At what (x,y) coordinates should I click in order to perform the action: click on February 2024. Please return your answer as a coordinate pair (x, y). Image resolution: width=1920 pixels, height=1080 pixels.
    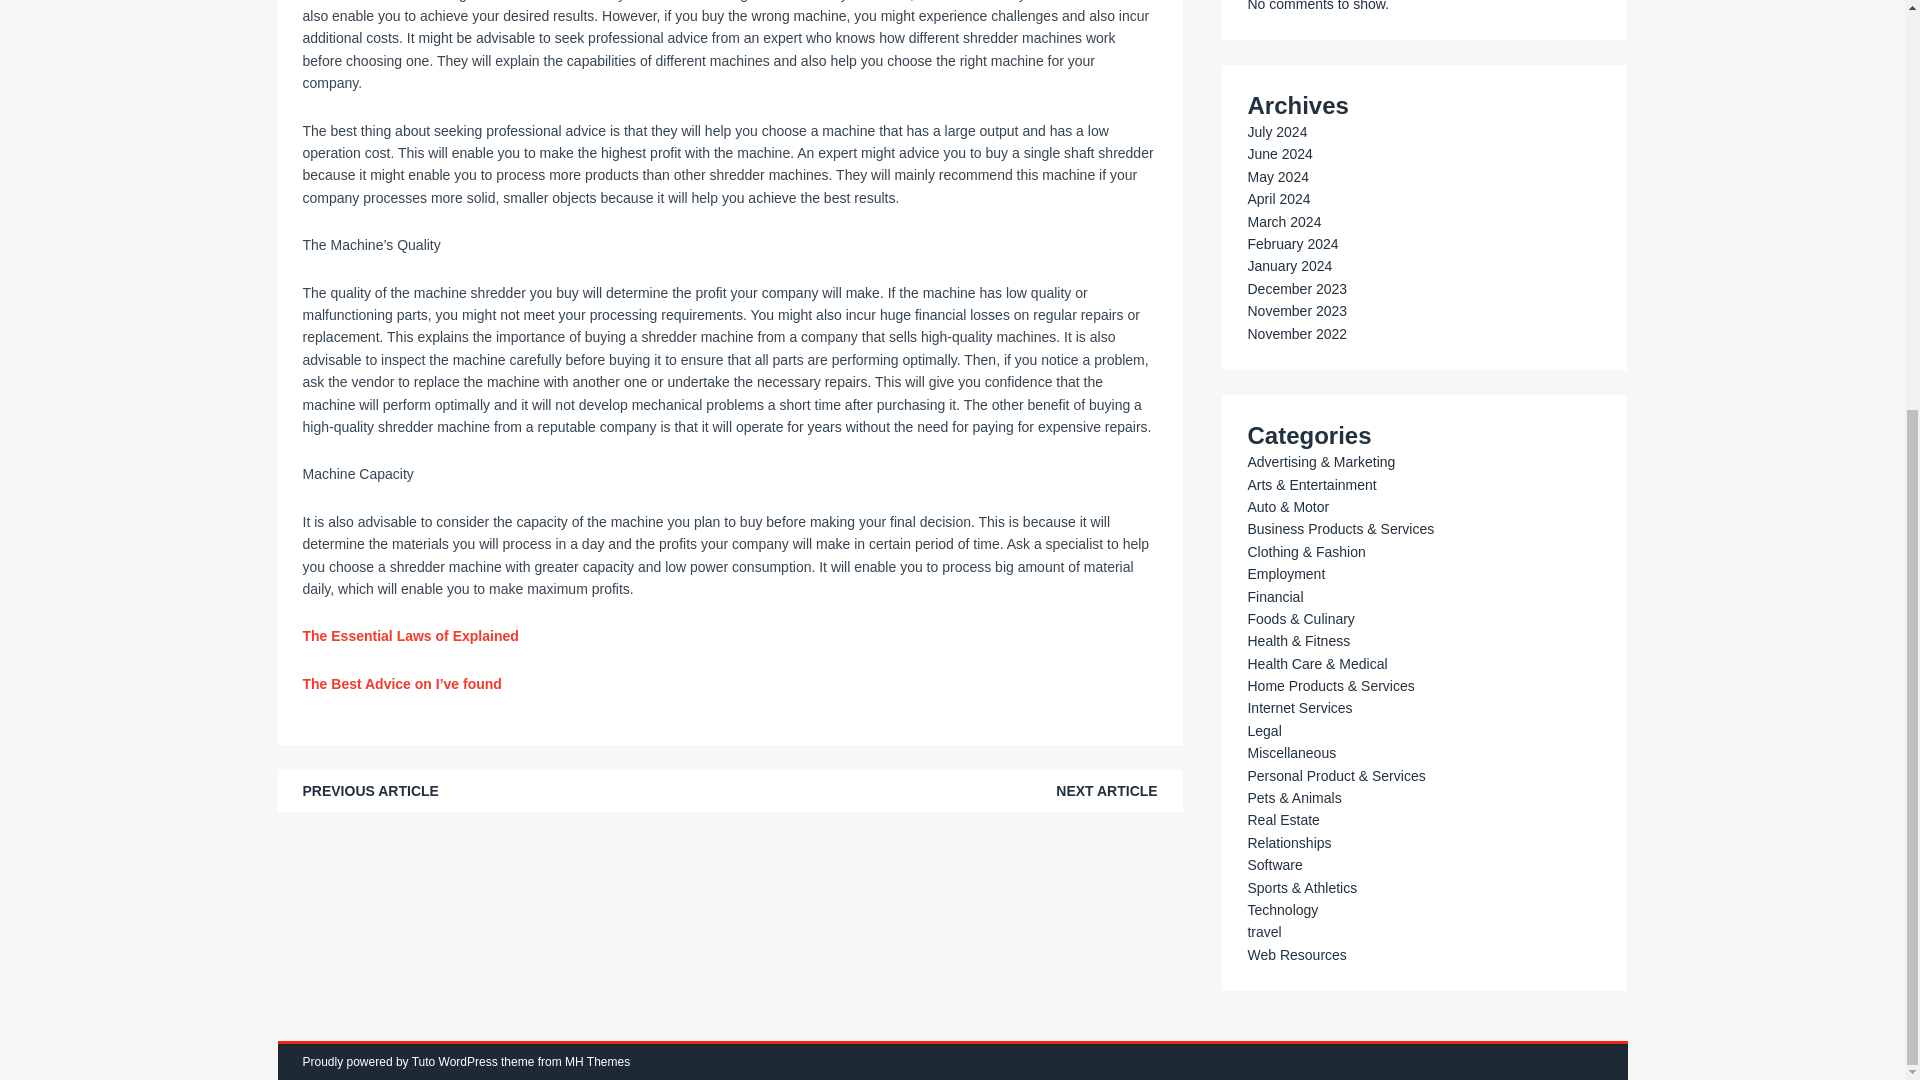
    Looking at the image, I should click on (1292, 244).